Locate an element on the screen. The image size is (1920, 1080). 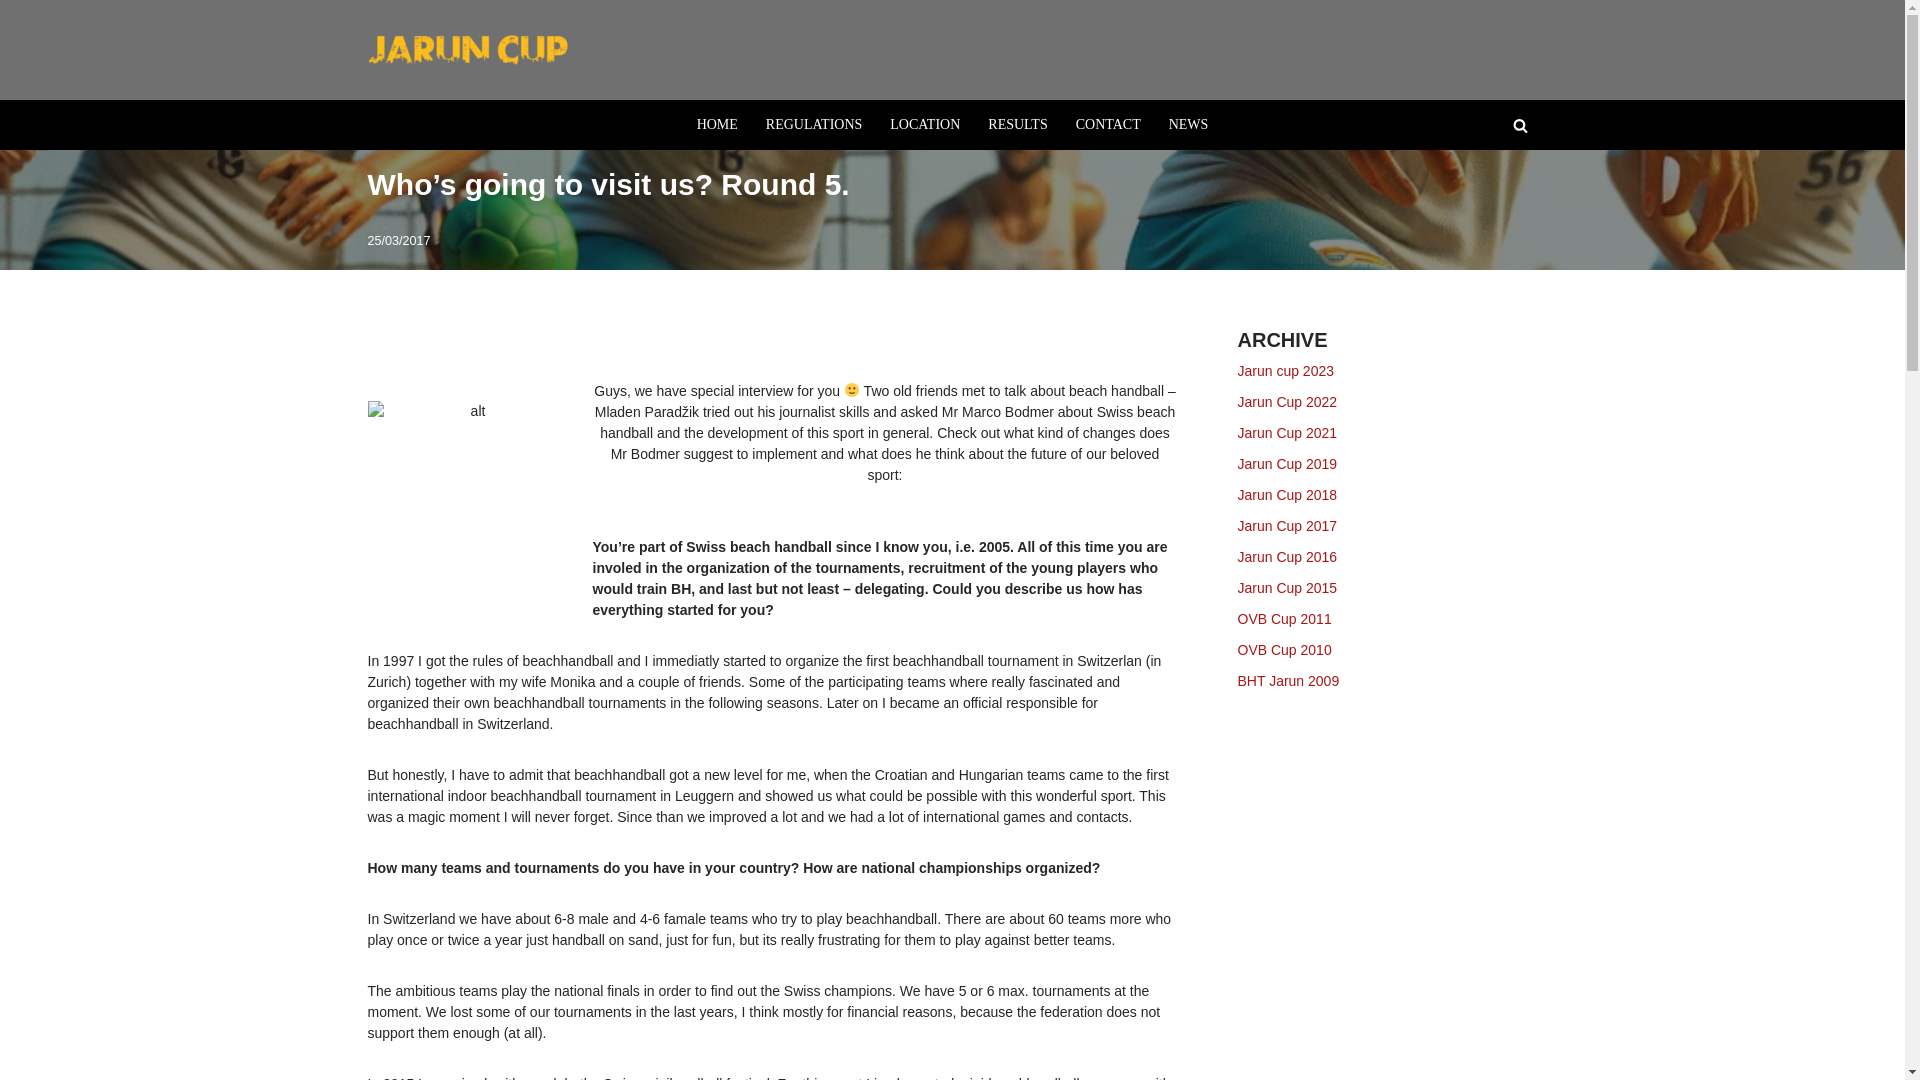
Jarun Cup 2019 is located at coordinates (1288, 463).